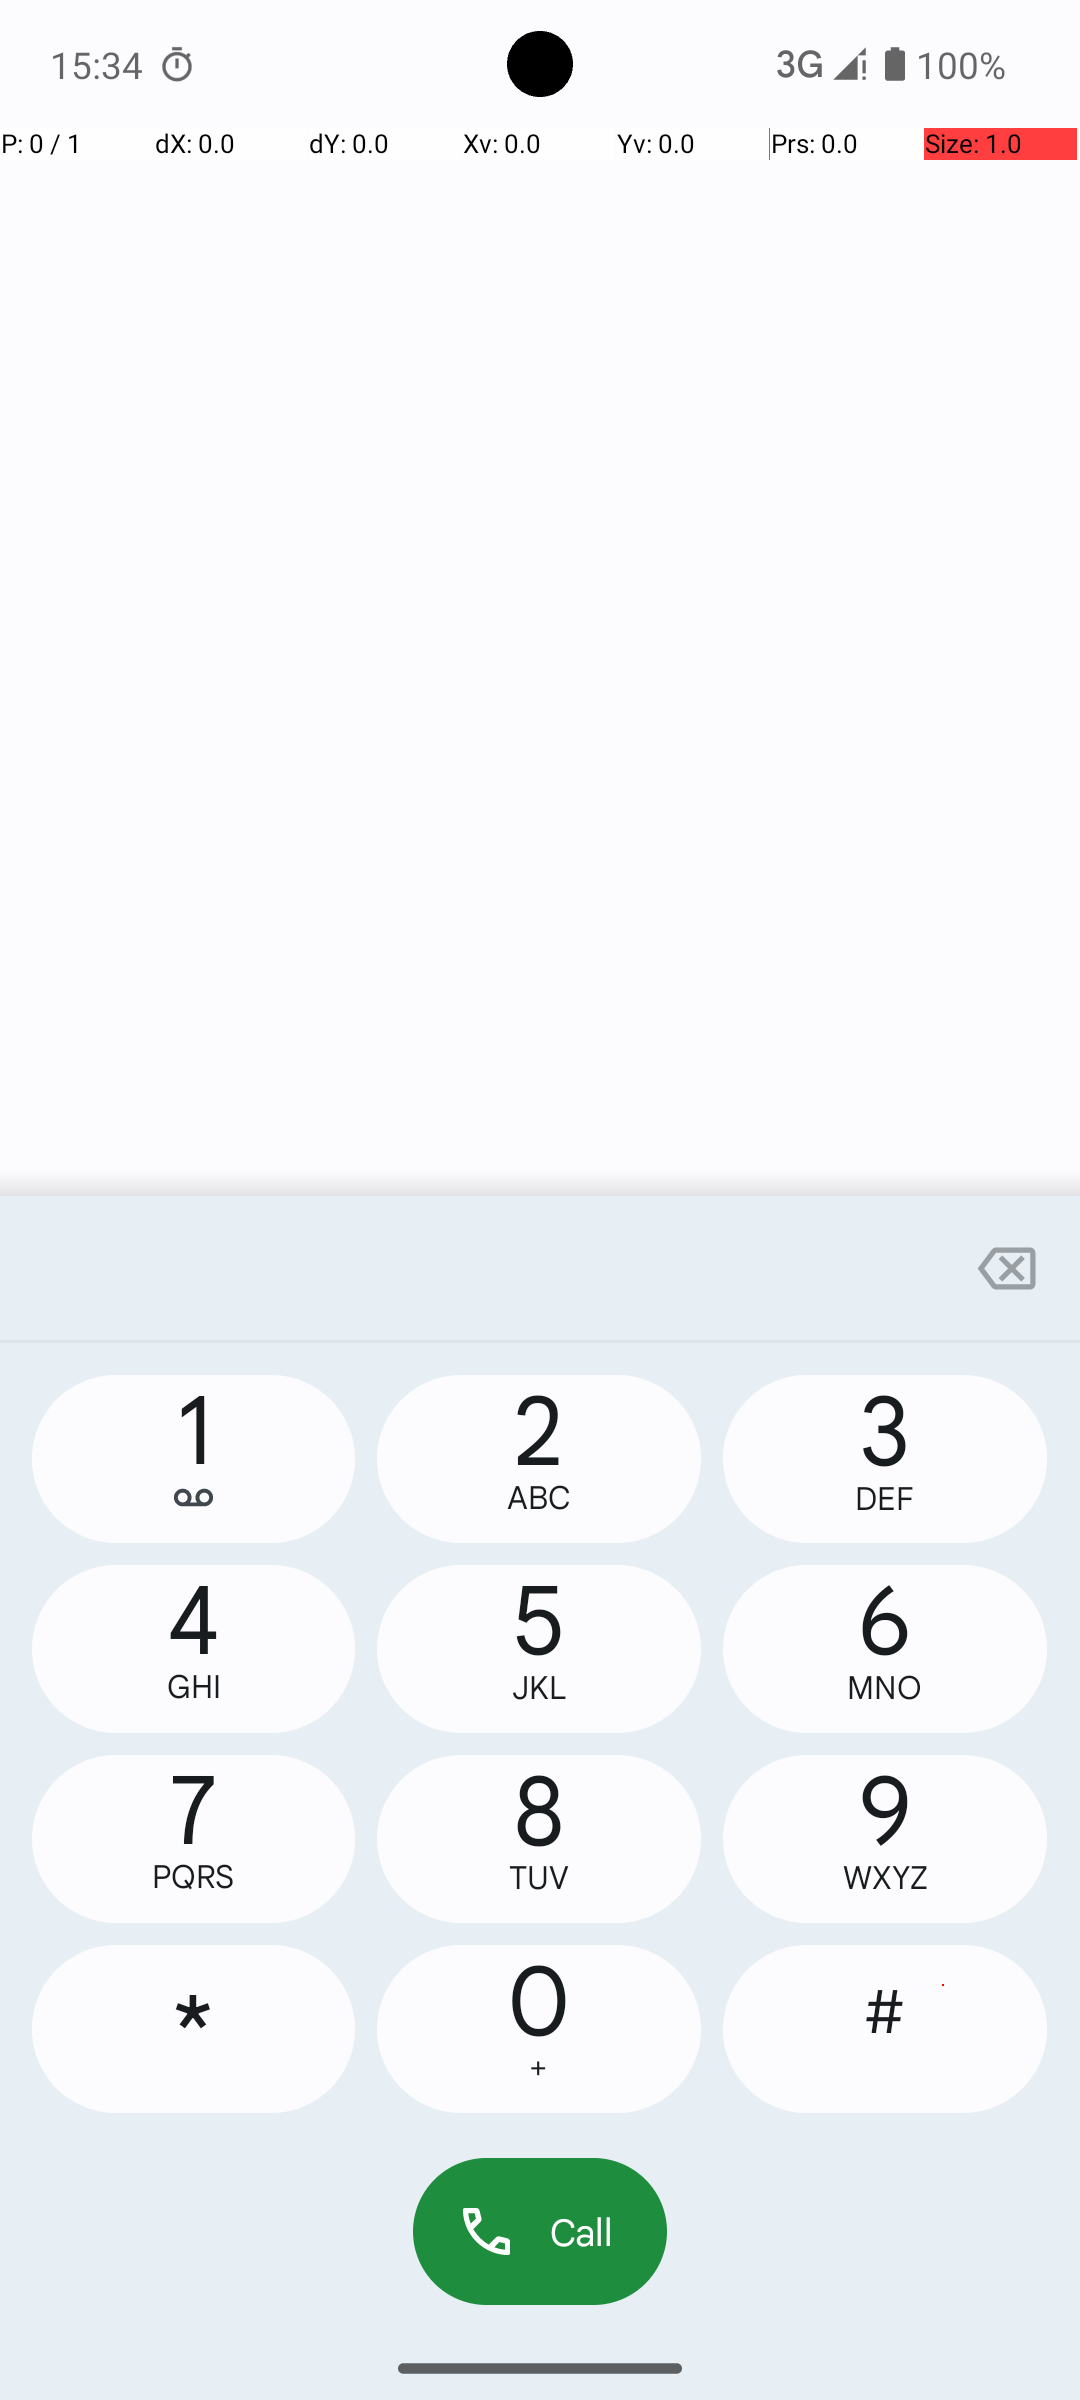 The width and height of the screenshot is (1080, 2400). I want to click on backspace, so click(1006, 1268).